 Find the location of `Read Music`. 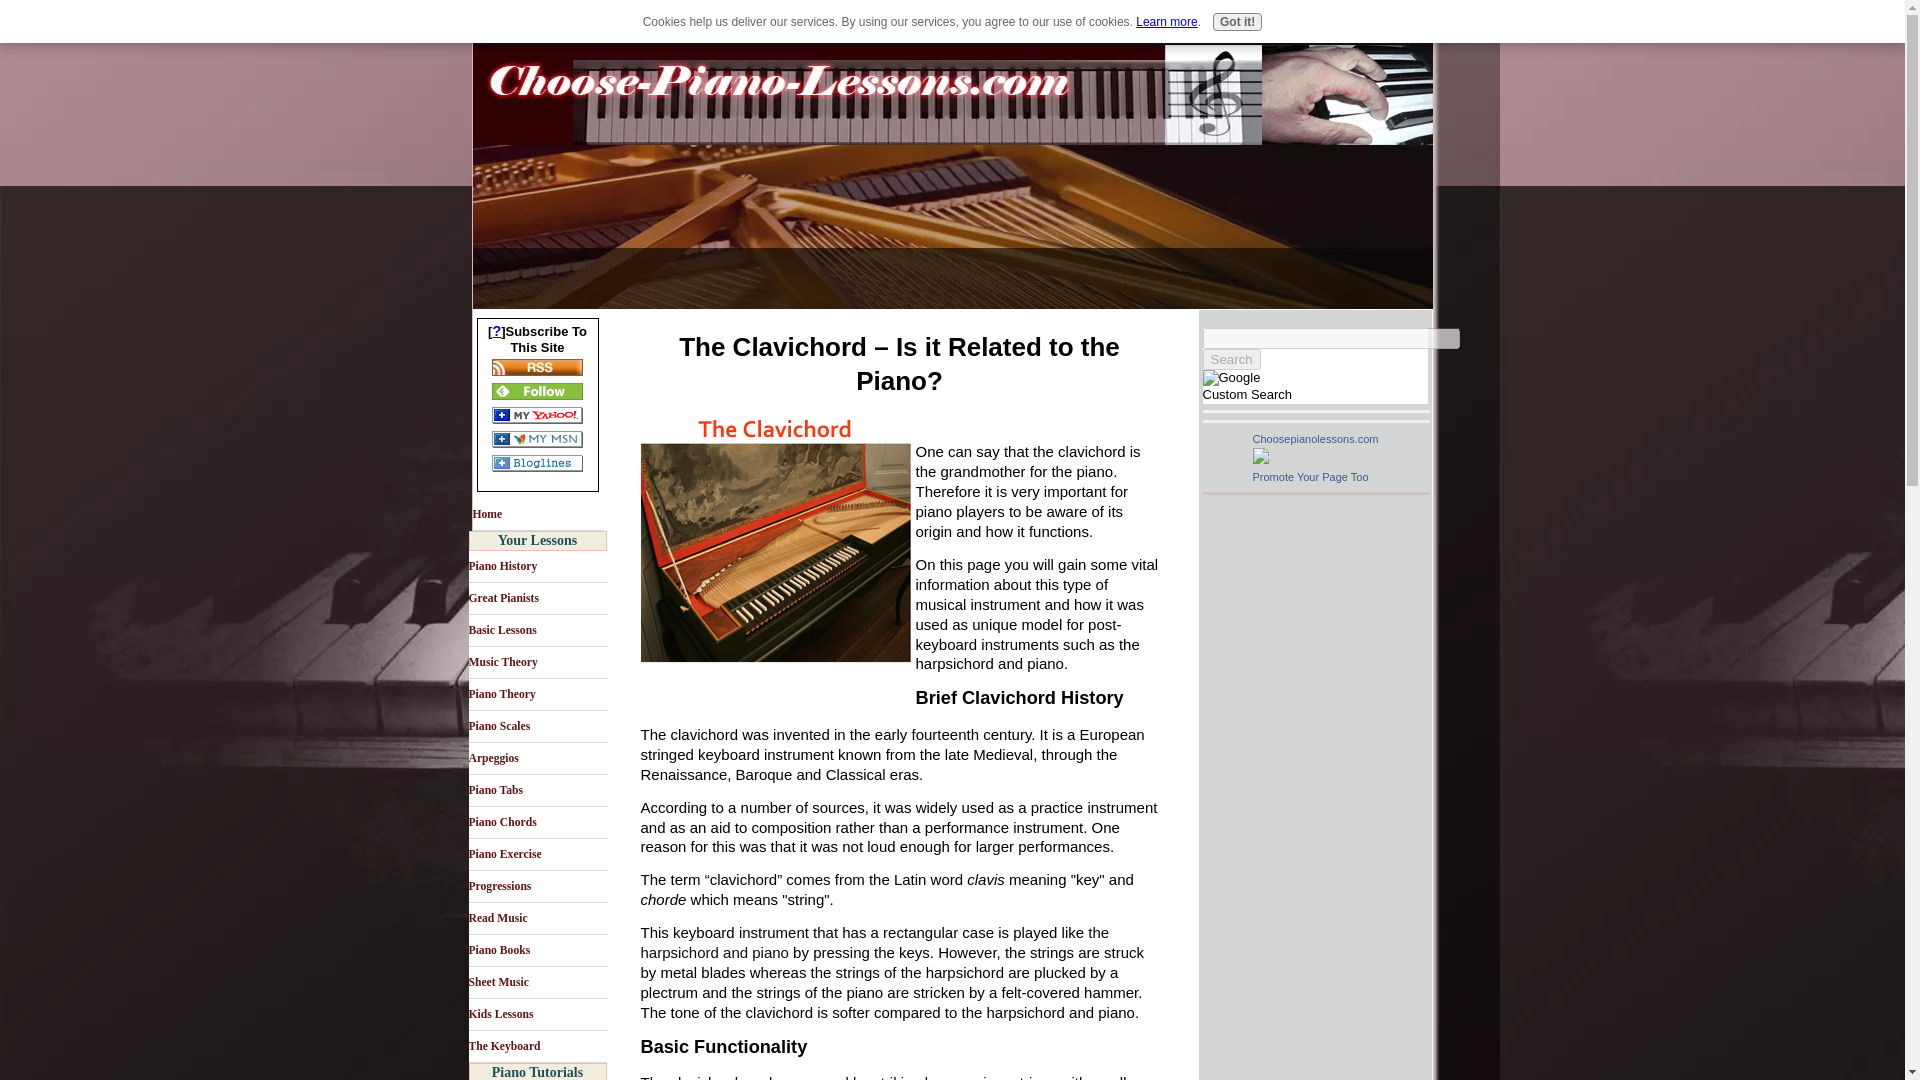

Read Music is located at coordinates (537, 918).